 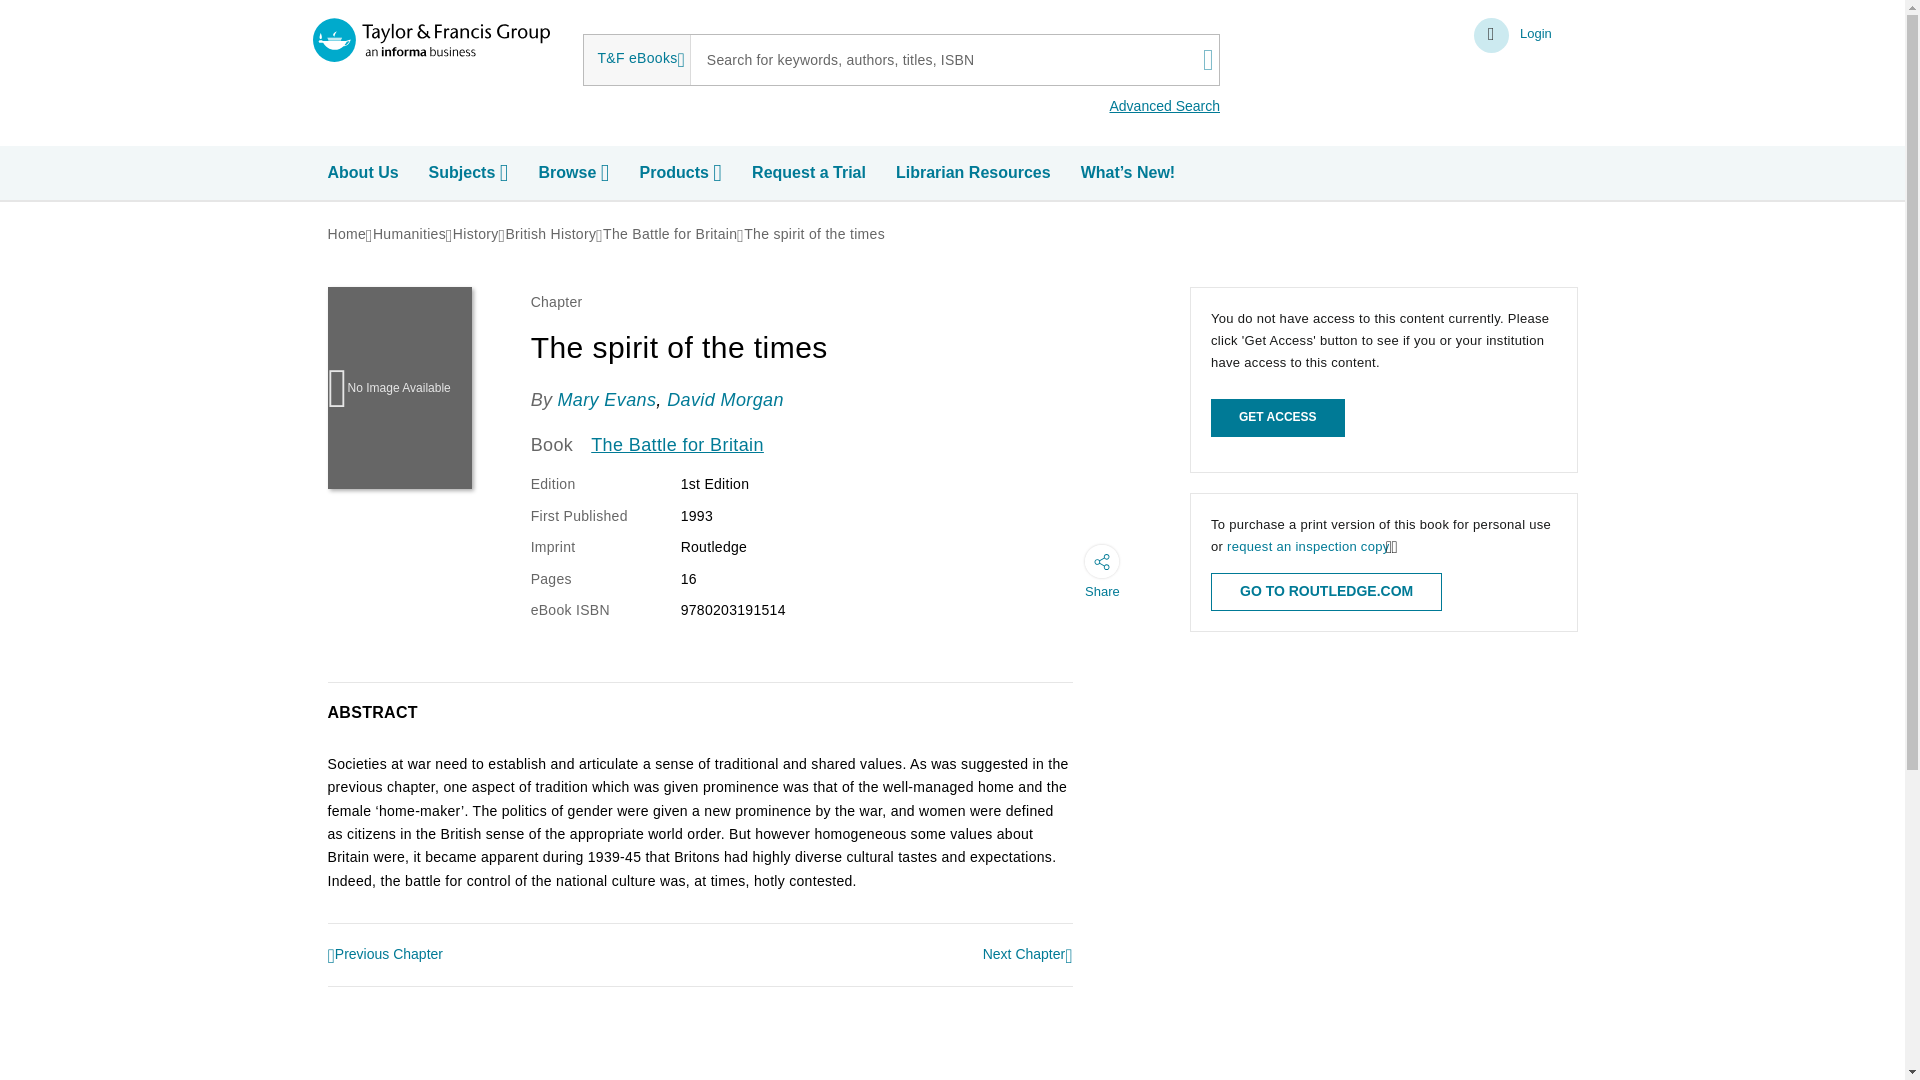 What do you see at coordinates (471, 173) in the screenshot?
I see `Subjects` at bounding box center [471, 173].